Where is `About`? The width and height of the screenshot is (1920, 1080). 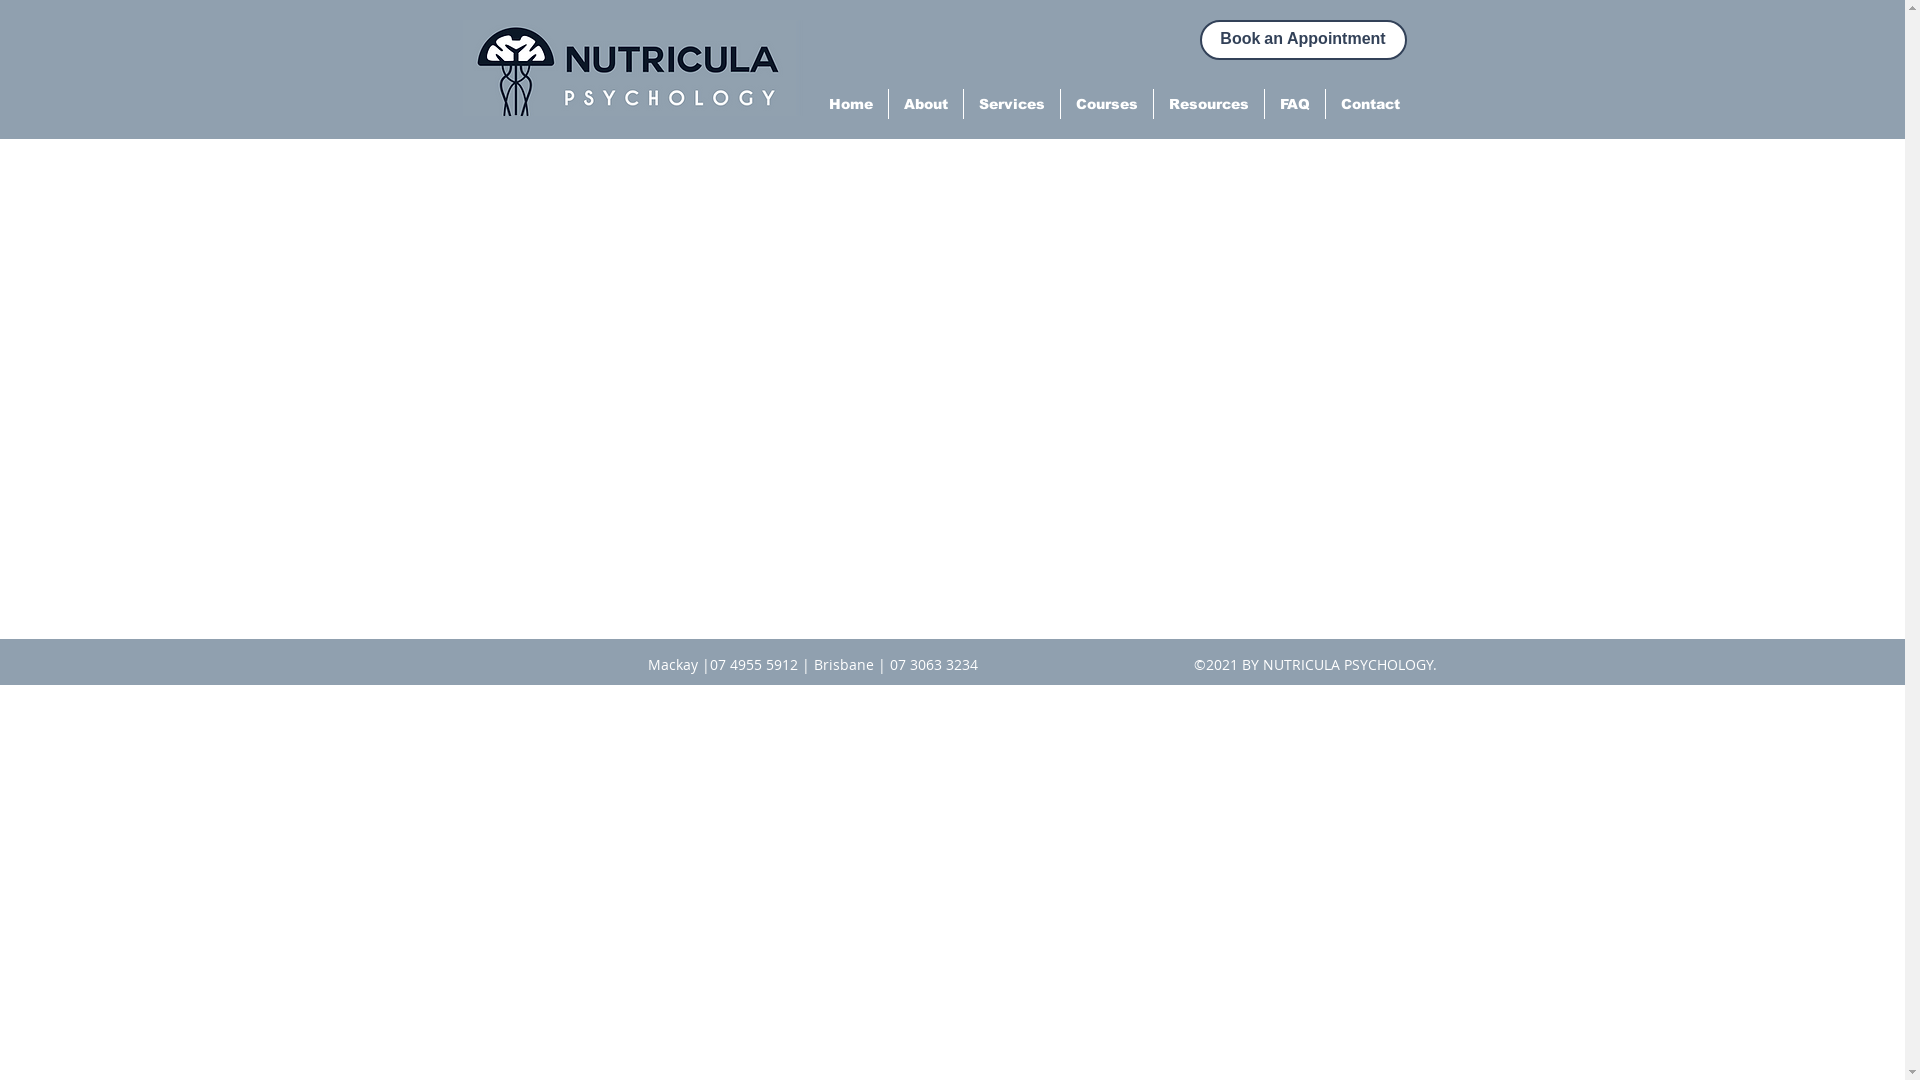 About is located at coordinates (925, 104).